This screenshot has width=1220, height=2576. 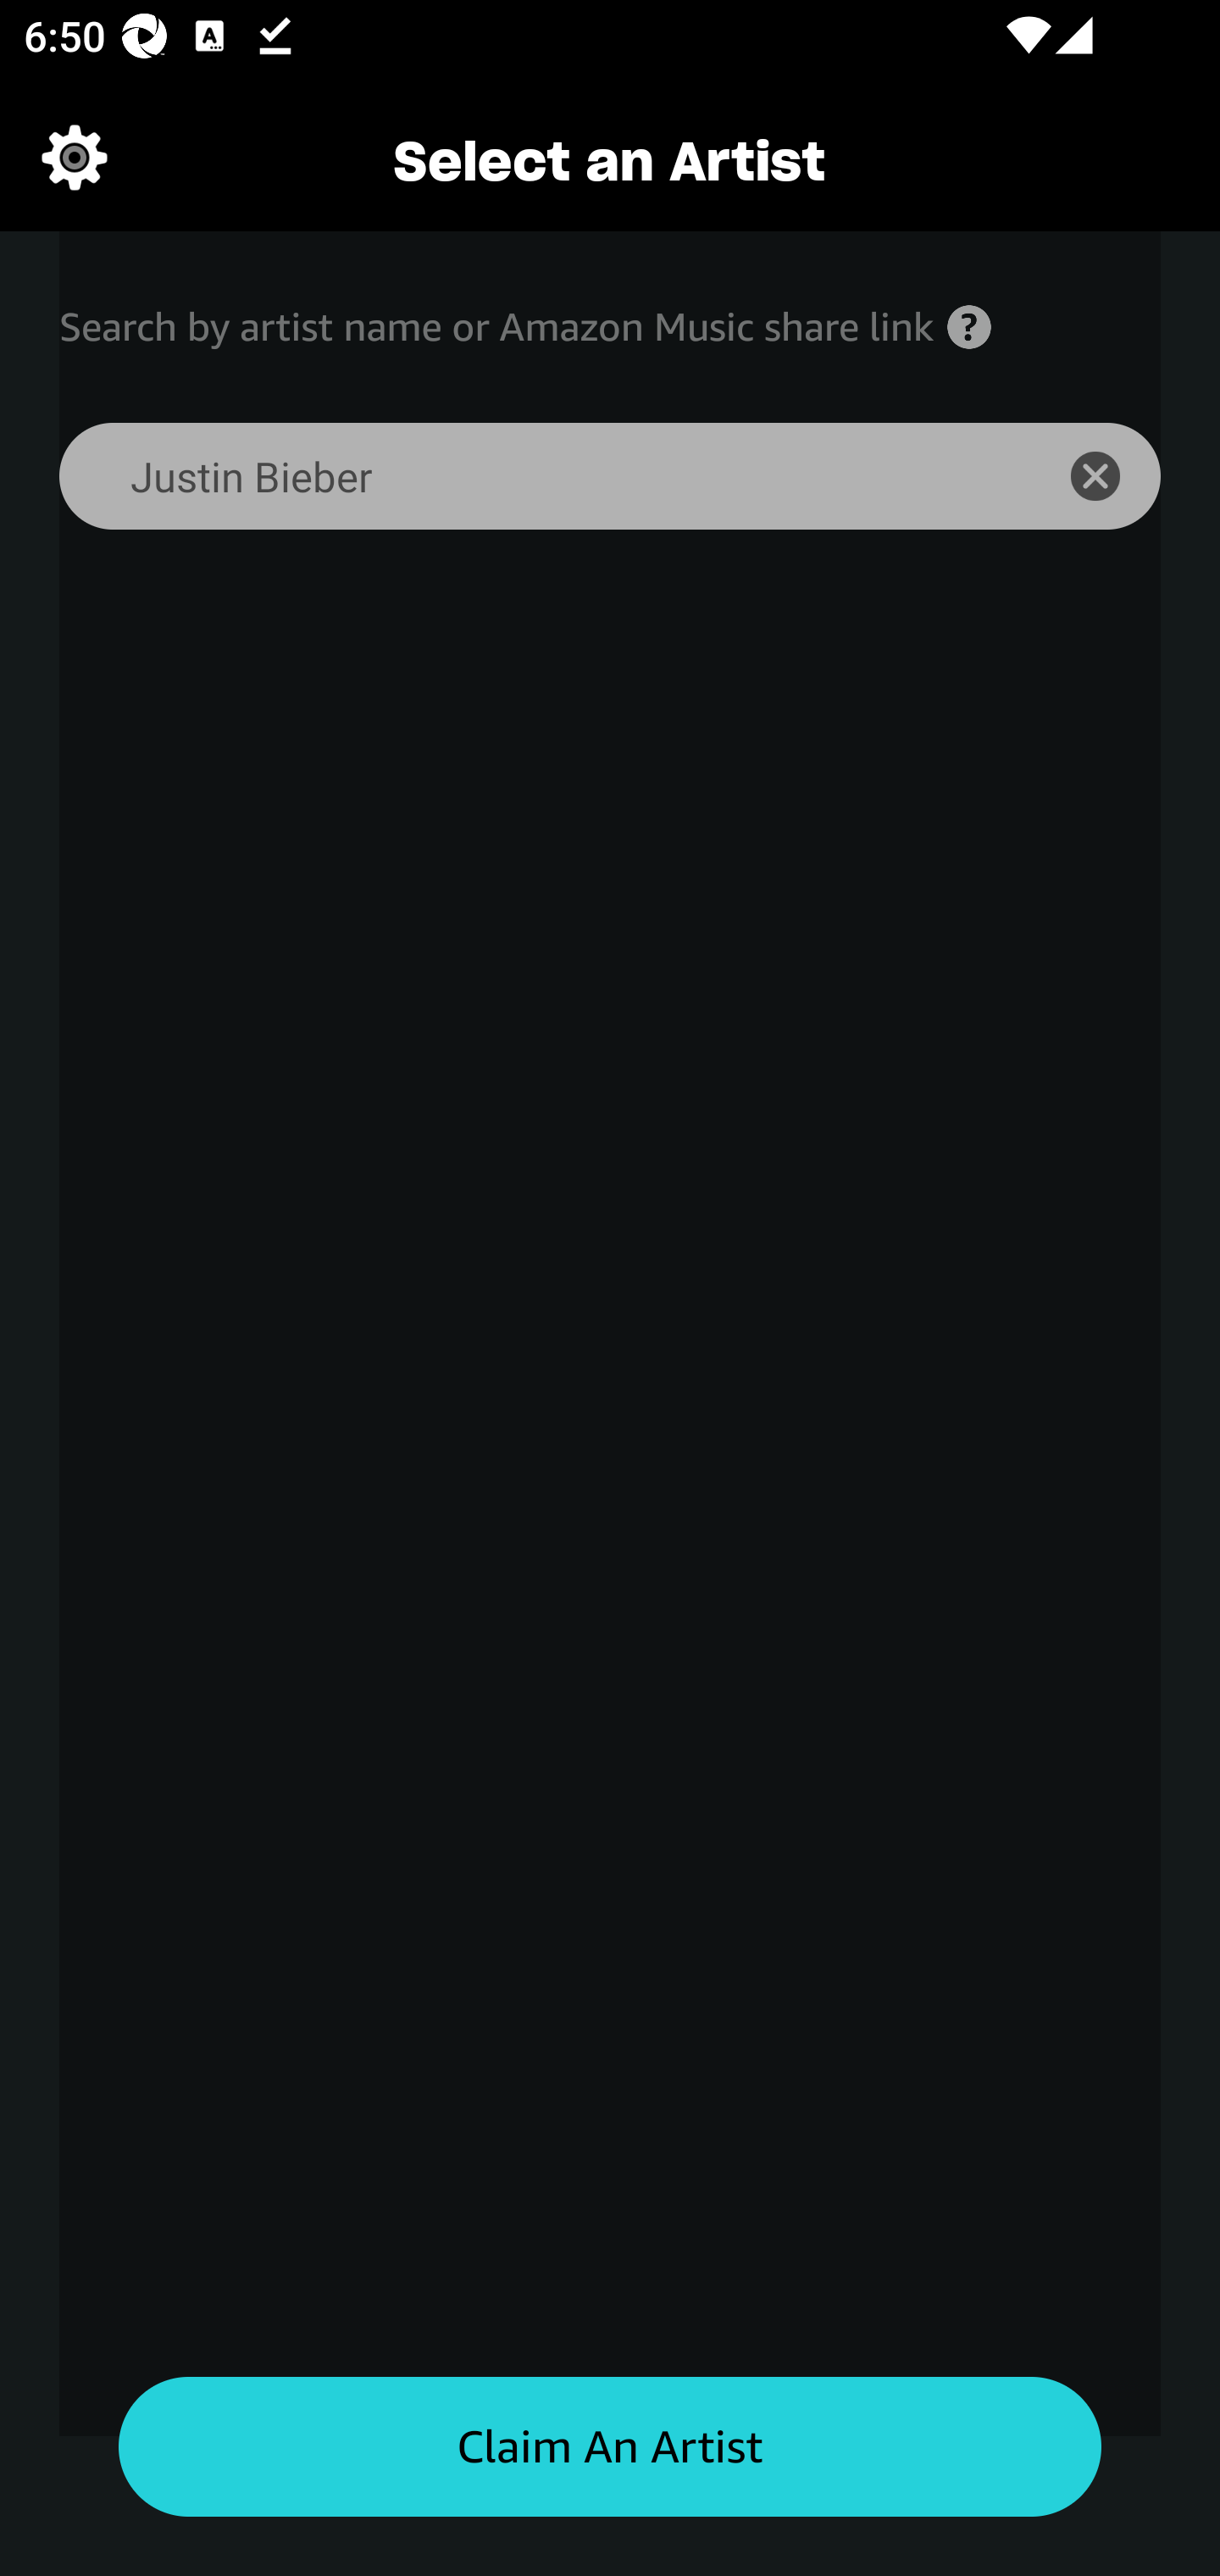 What do you see at coordinates (1113, 476) in the screenshot?
I see ` icon` at bounding box center [1113, 476].